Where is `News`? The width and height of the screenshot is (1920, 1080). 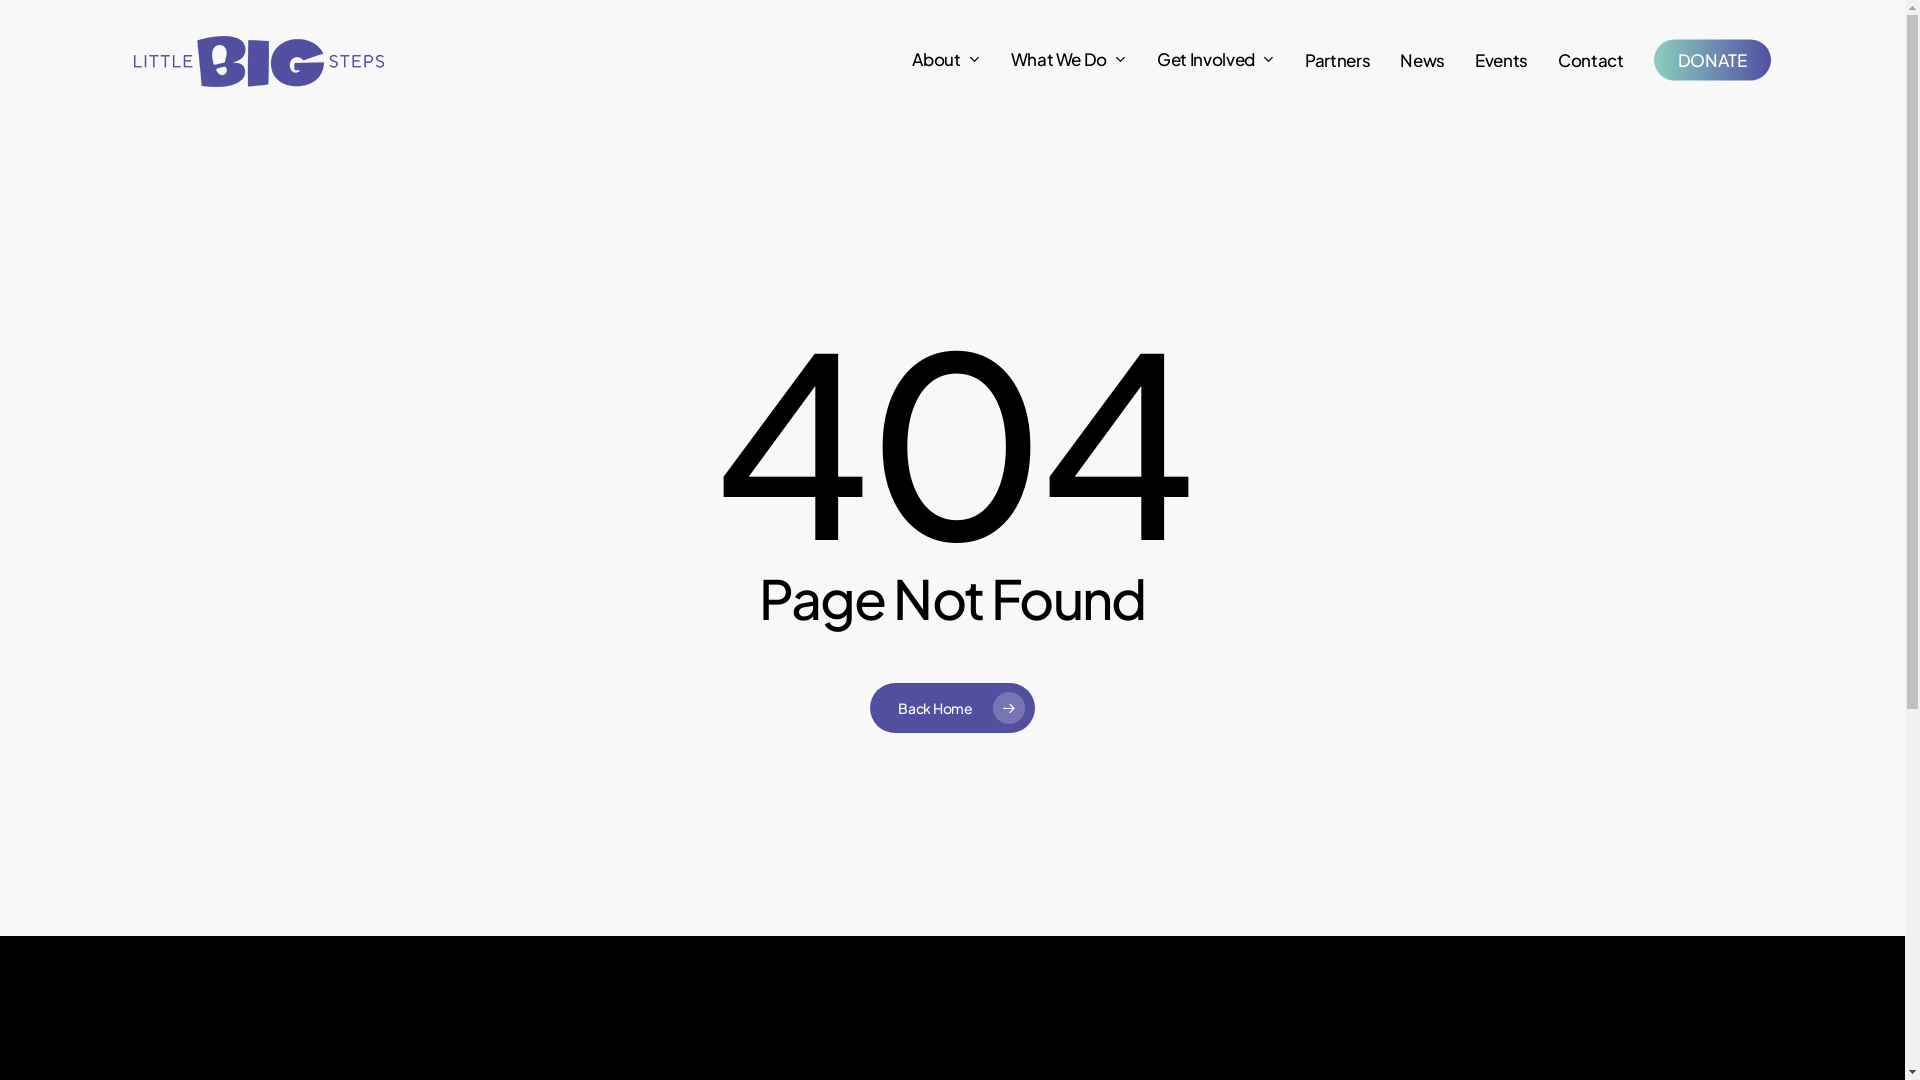 News is located at coordinates (1422, 60).